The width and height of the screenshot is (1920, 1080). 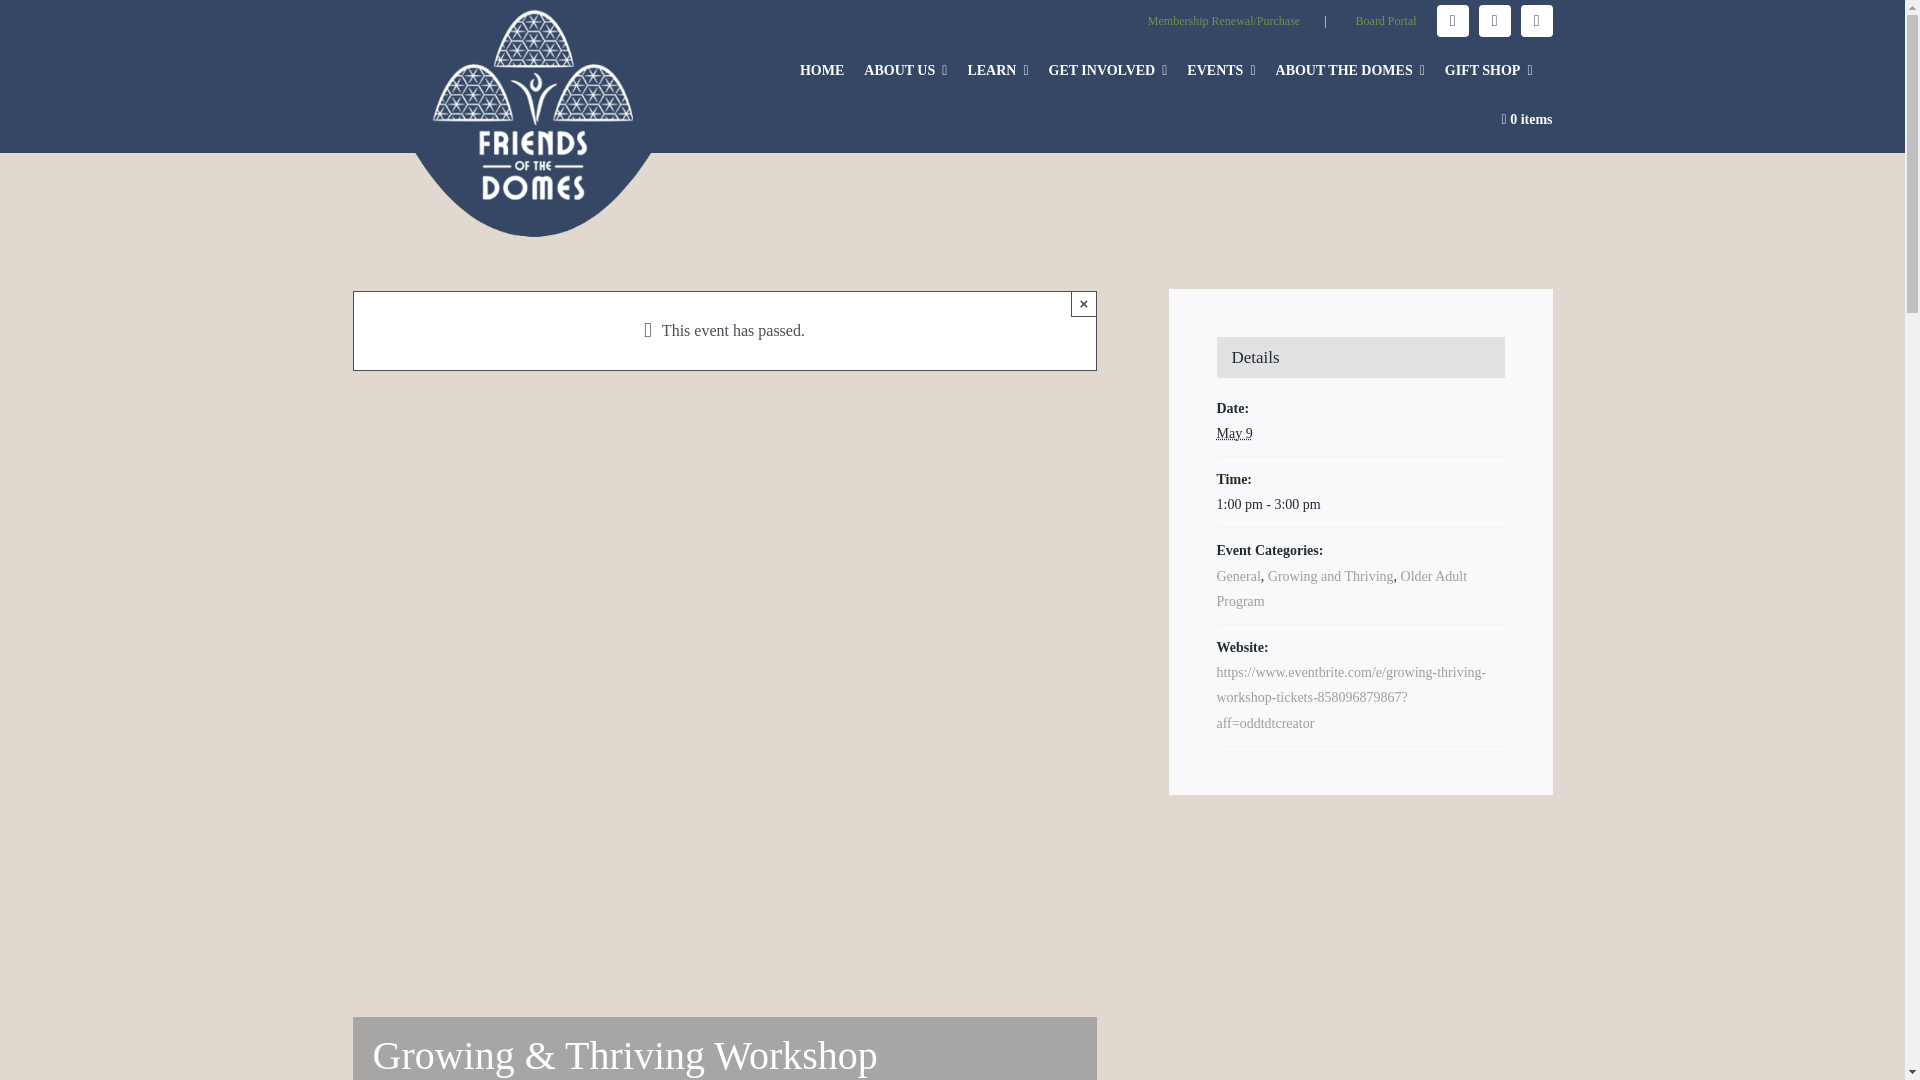 What do you see at coordinates (1118, 60) in the screenshot?
I see `GET INVOLVED` at bounding box center [1118, 60].